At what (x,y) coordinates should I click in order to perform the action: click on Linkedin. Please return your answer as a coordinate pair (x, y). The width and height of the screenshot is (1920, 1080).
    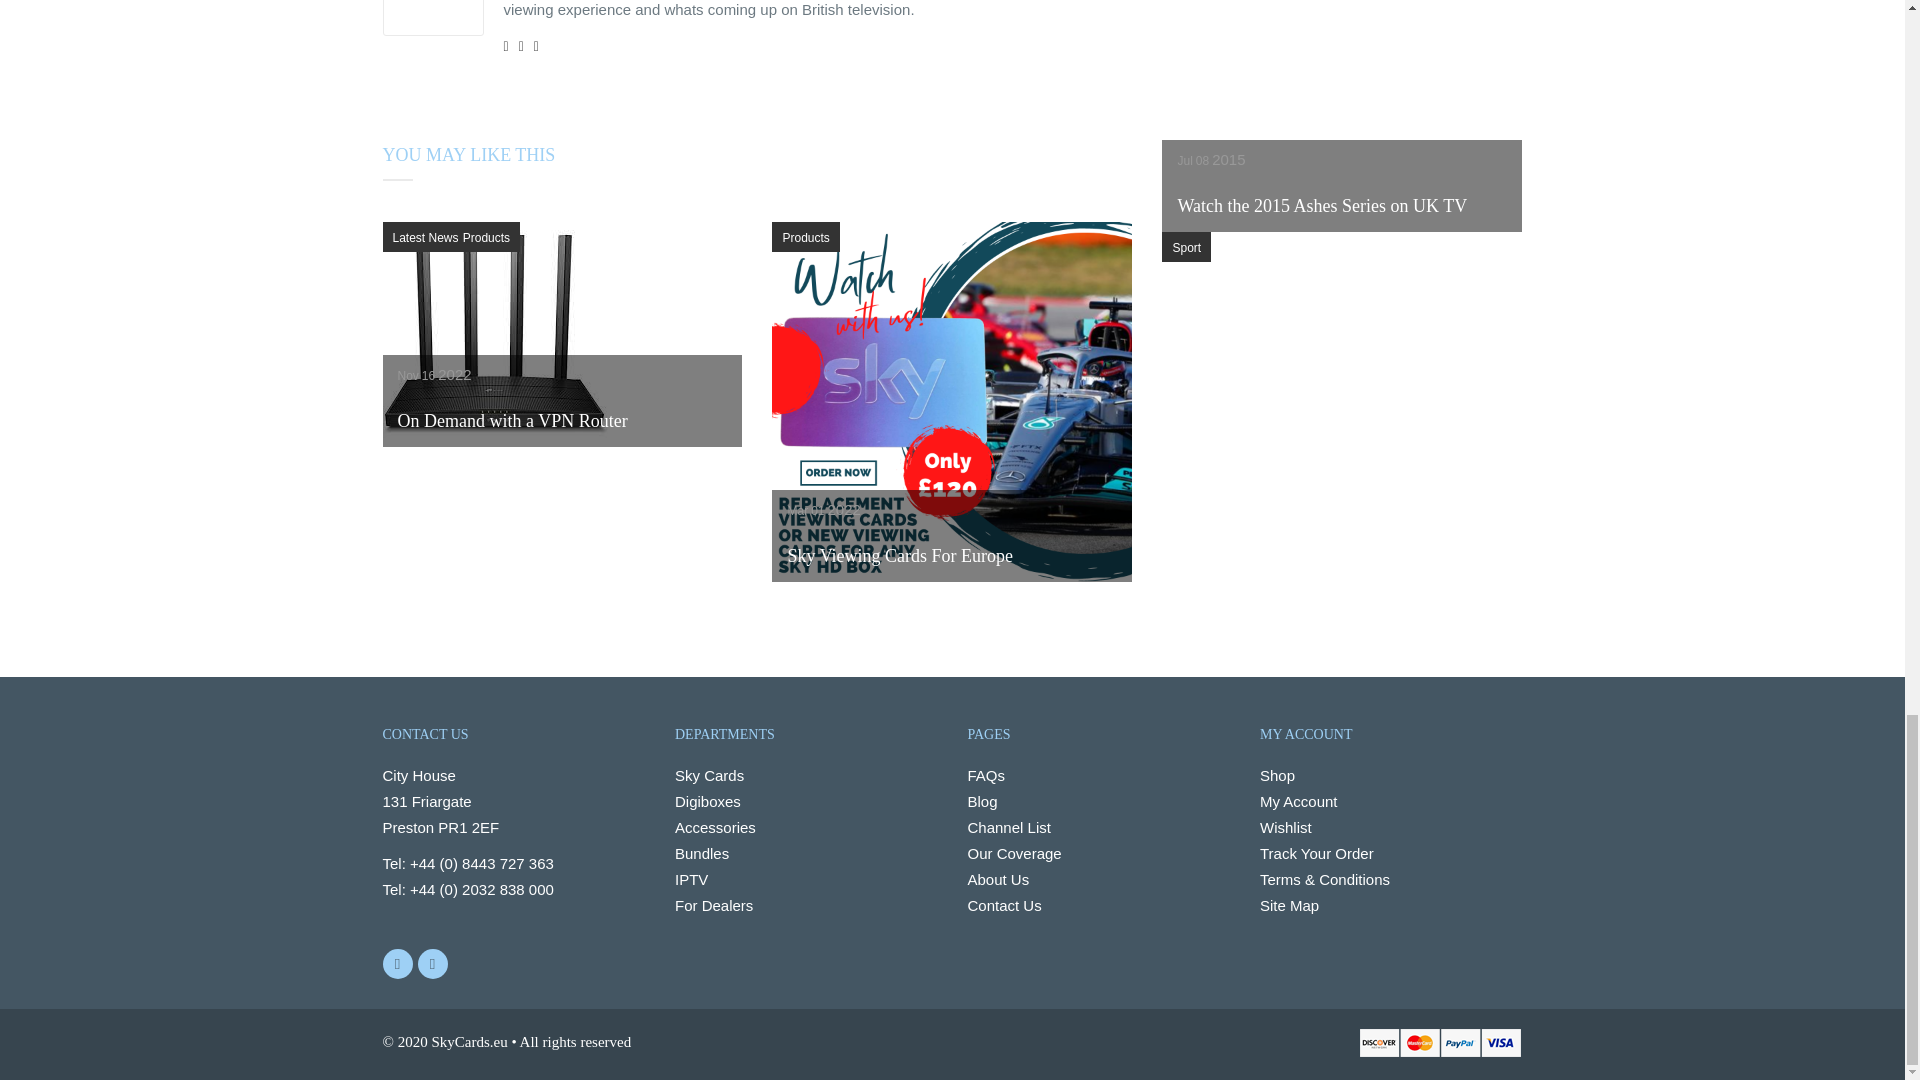
    Looking at the image, I should click on (432, 964).